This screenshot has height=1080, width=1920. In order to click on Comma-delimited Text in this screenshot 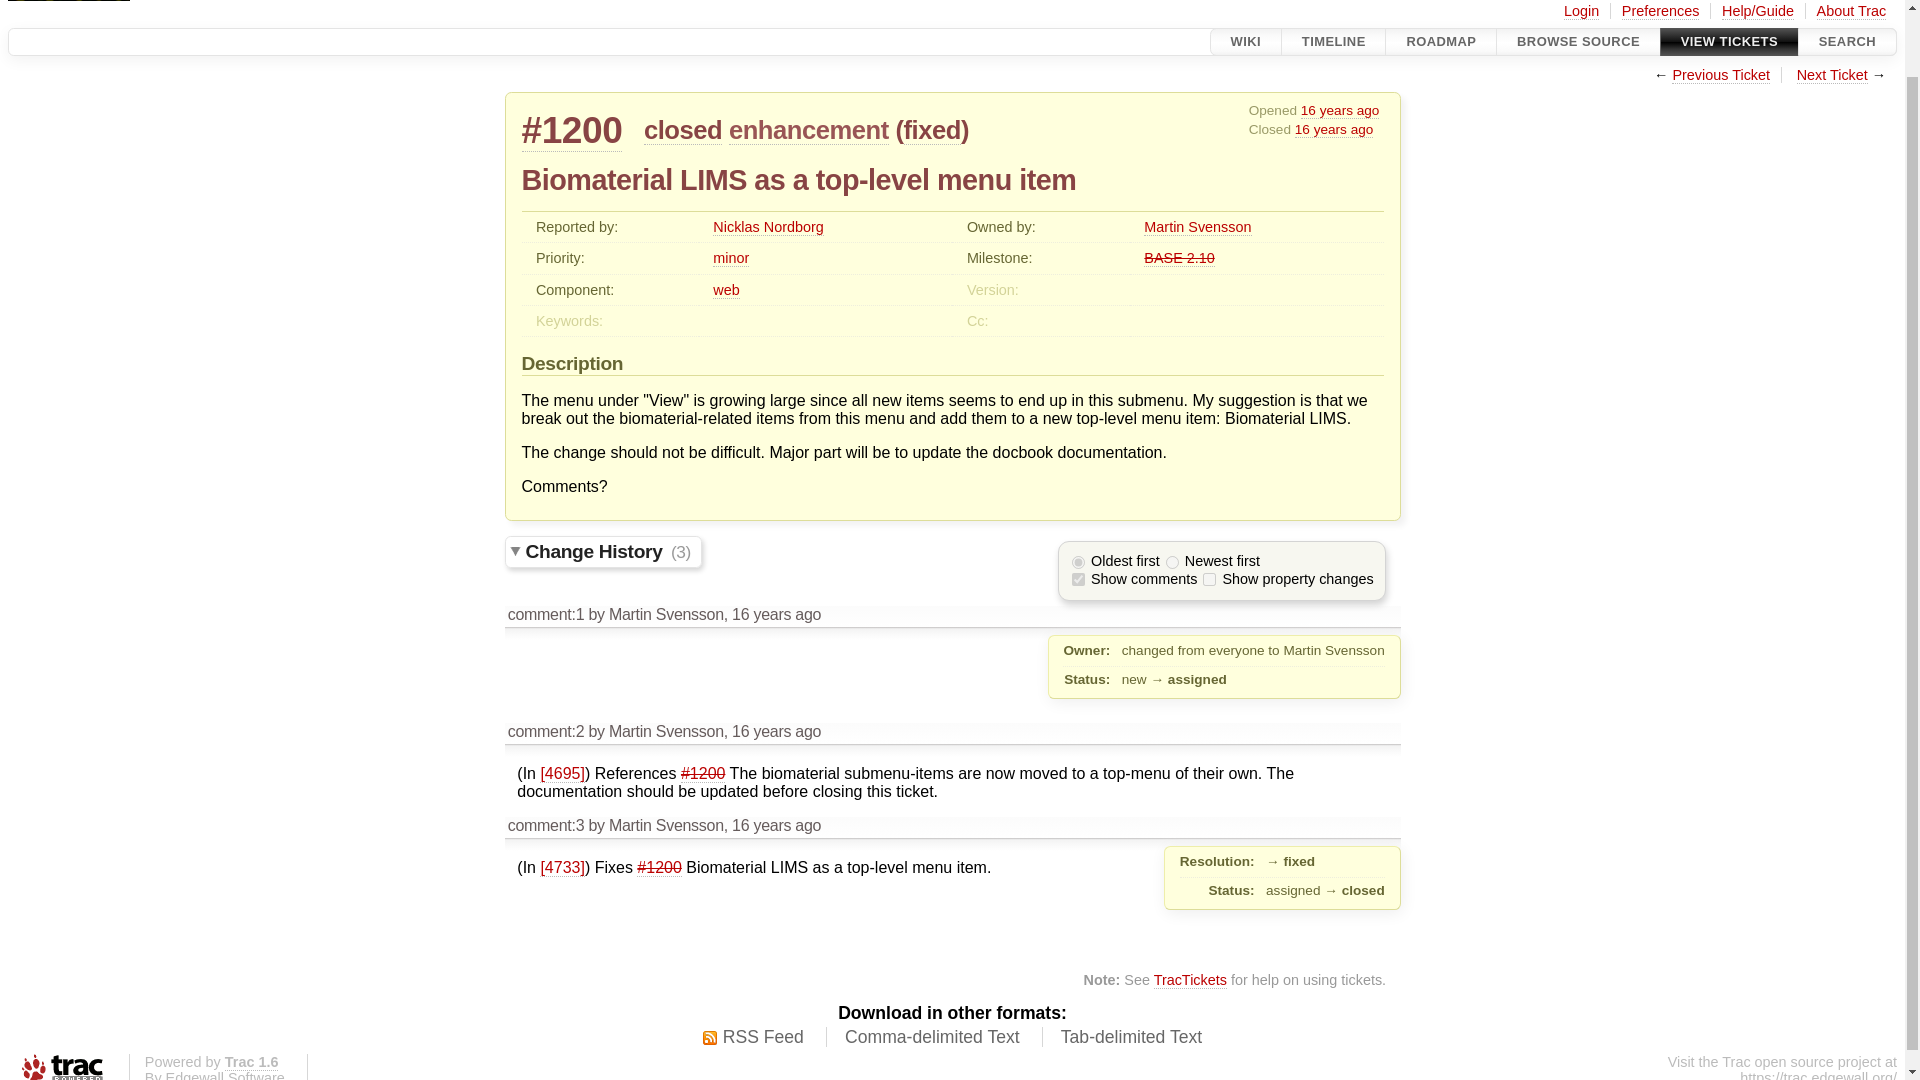, I will do `click(932, 1038)`.